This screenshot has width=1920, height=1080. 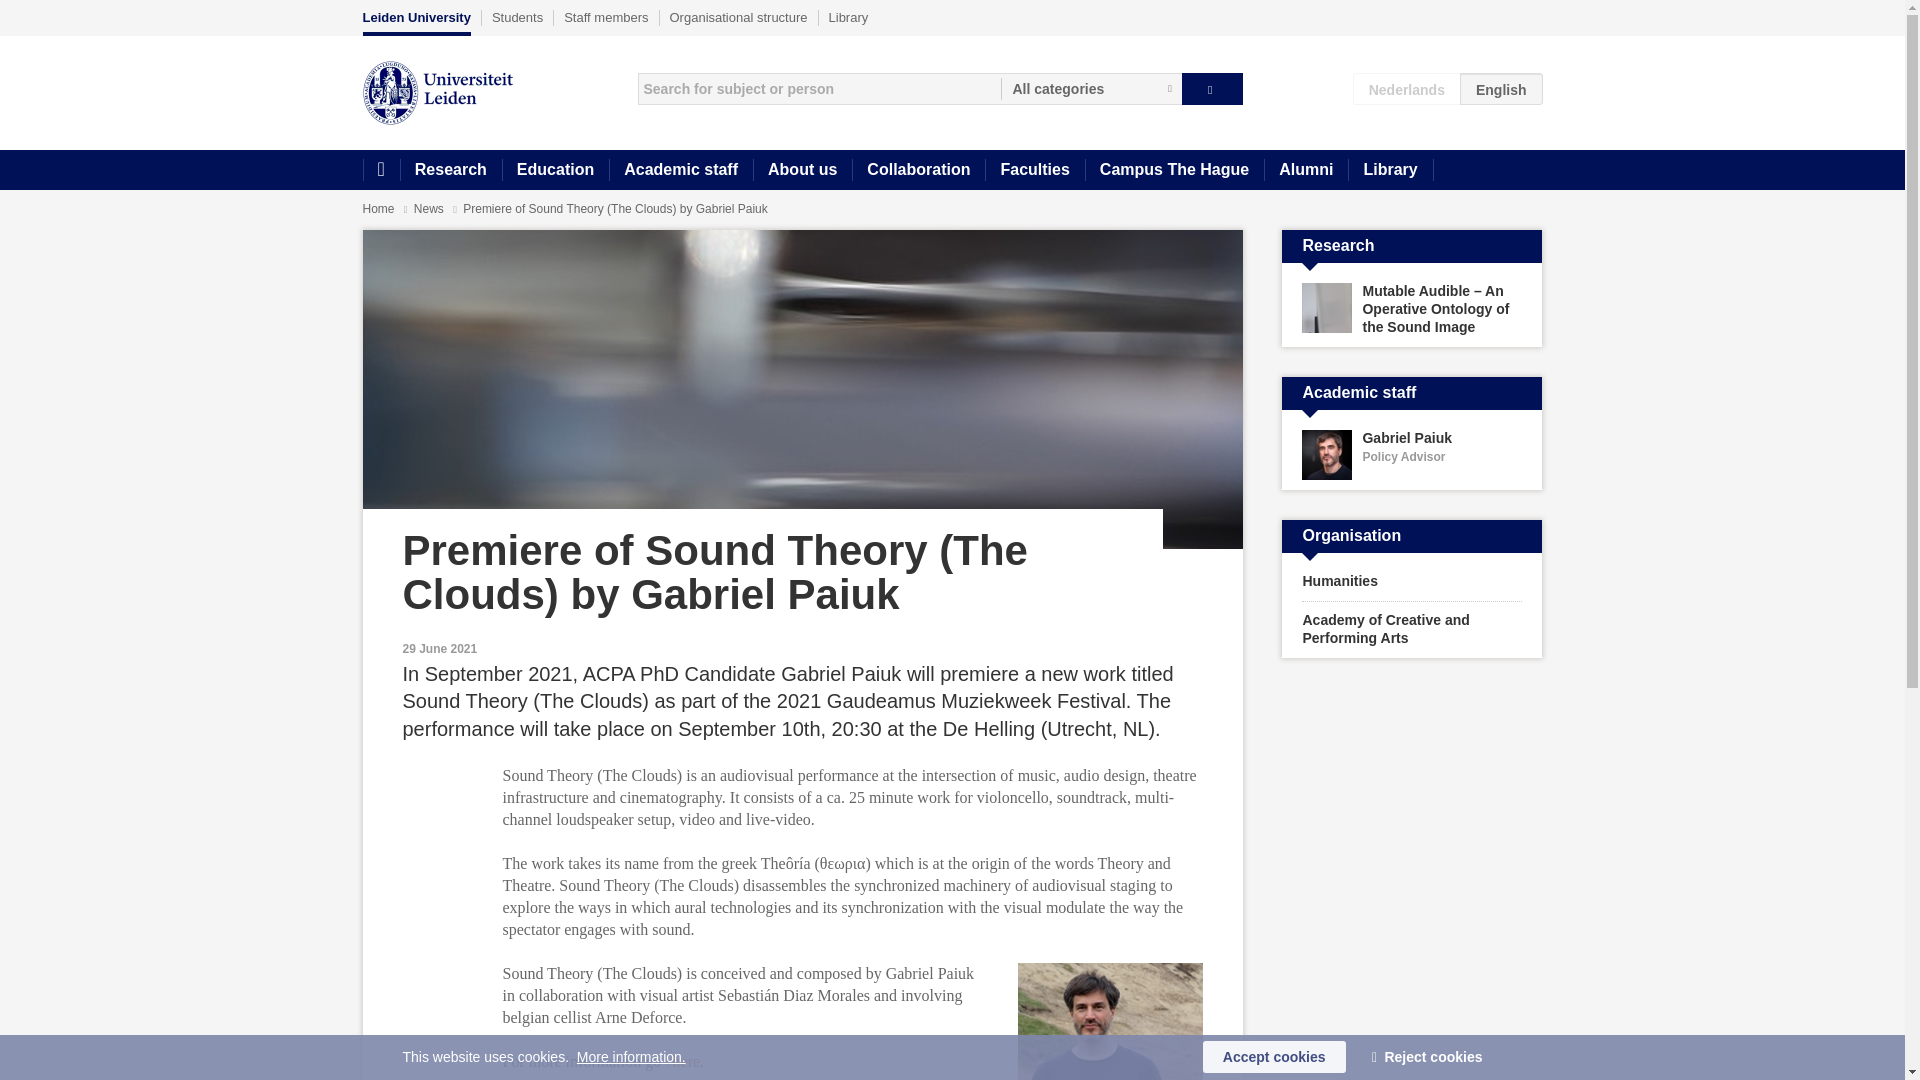 What do you see at coordinates (554, 170) in the screenshot?
I see `Education` at bounding box center [554, 170].